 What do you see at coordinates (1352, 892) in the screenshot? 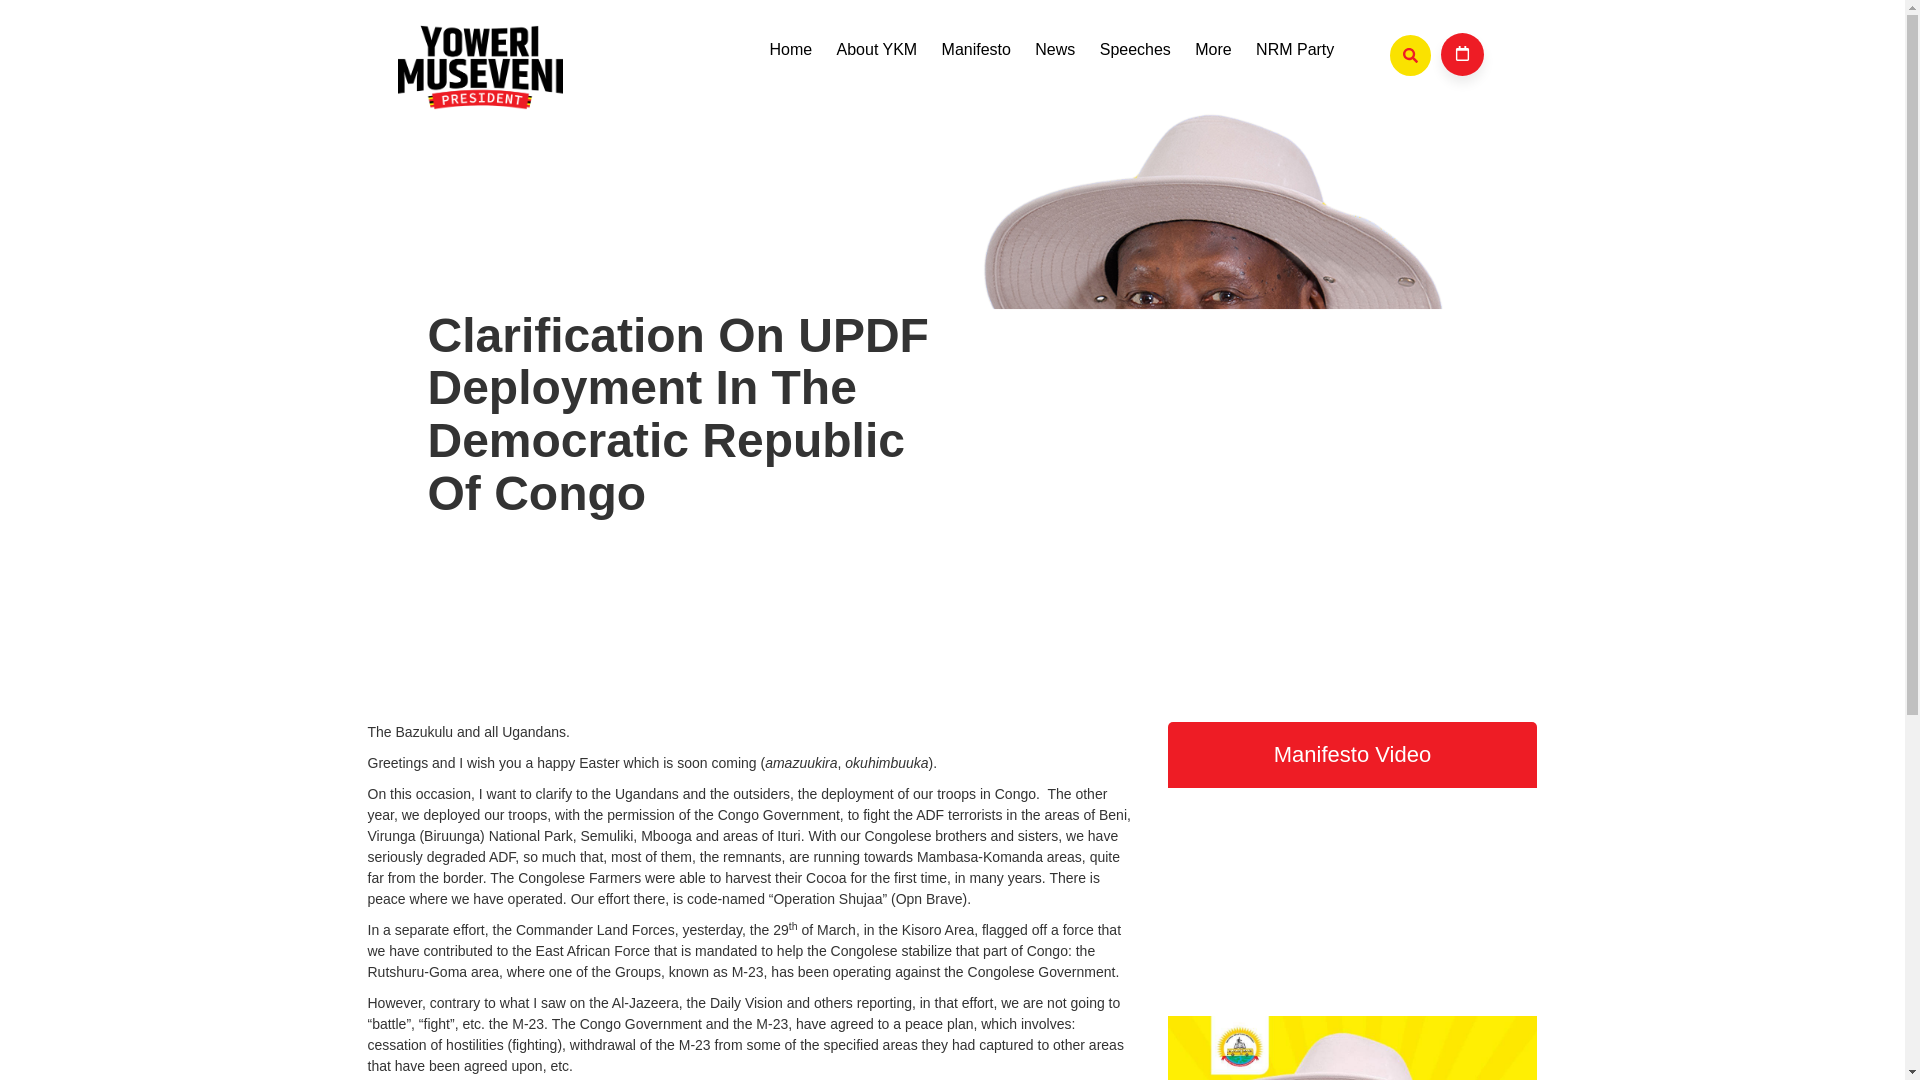
I see `Embedded video for Developing the industrial sector` at bounding box center [1352, 892].